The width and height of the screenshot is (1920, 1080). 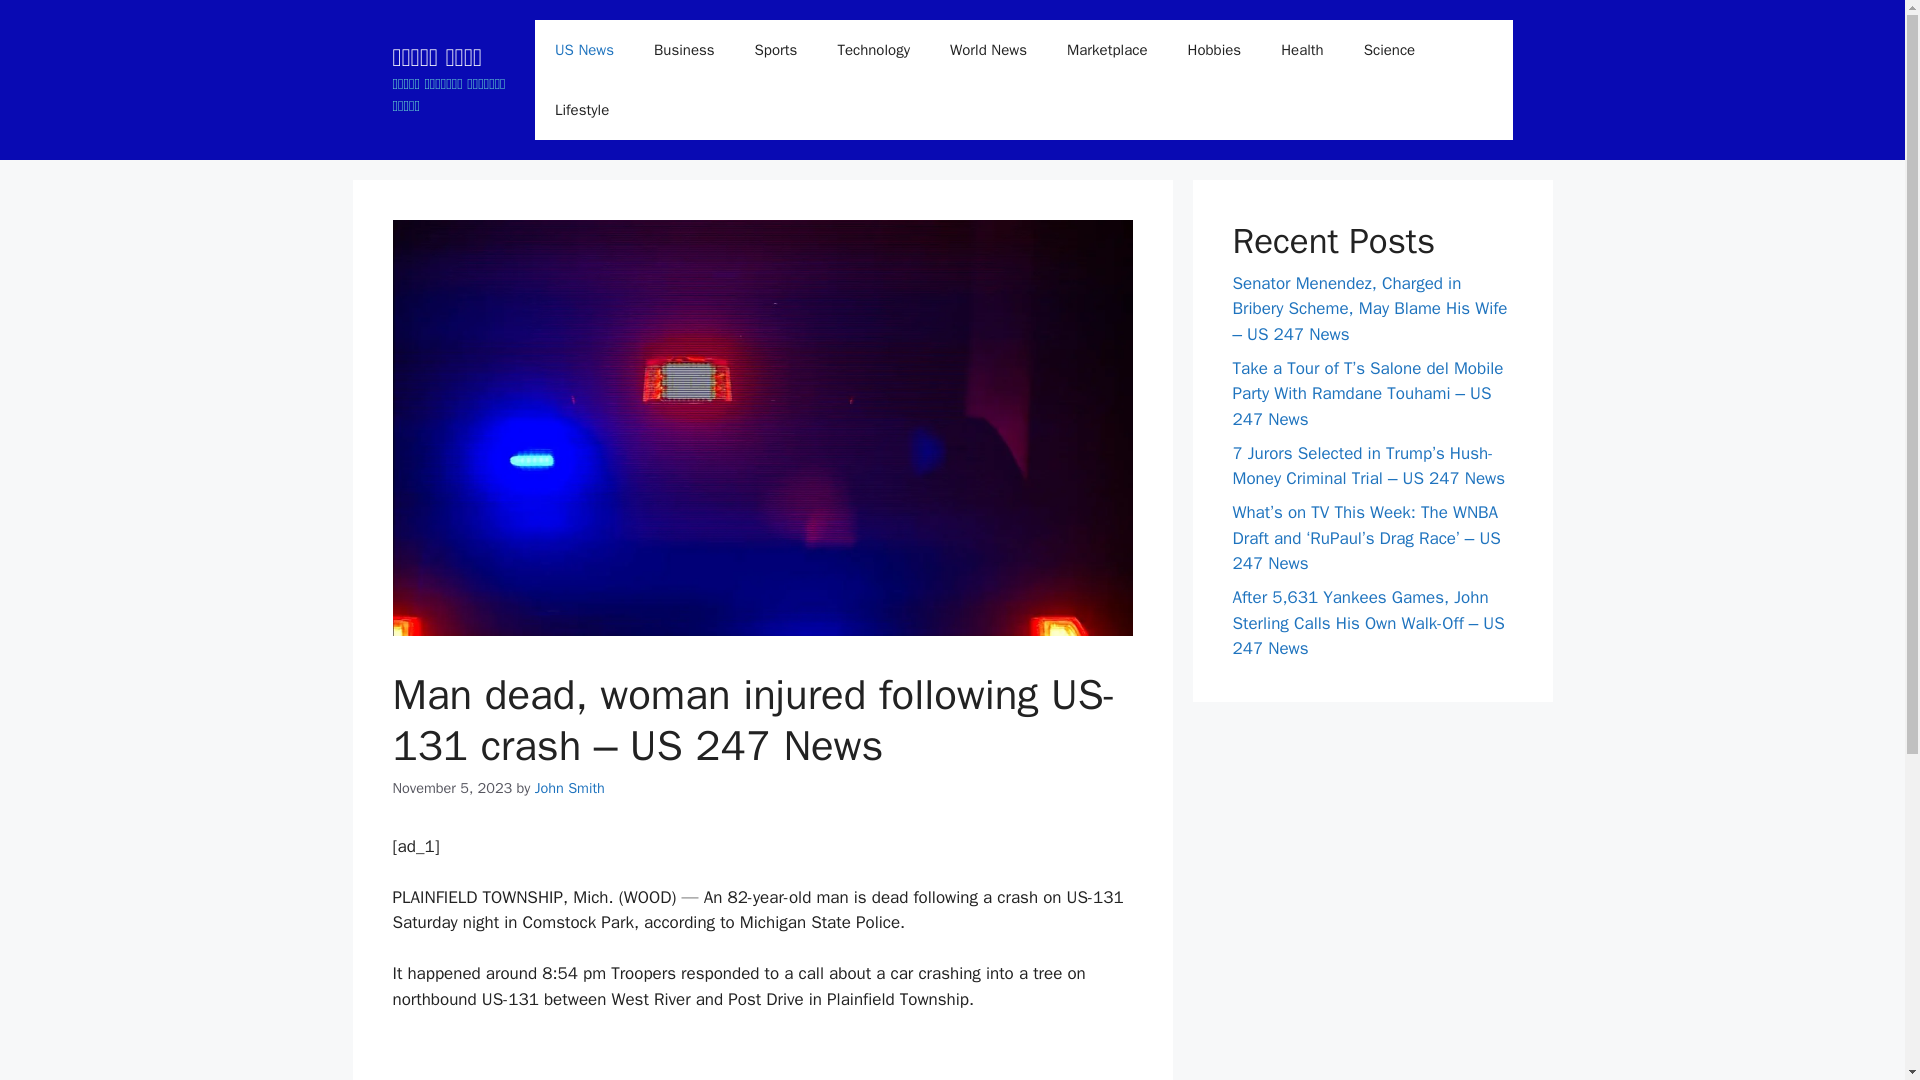 I want to click on Technology, so click(x=873, y=50).